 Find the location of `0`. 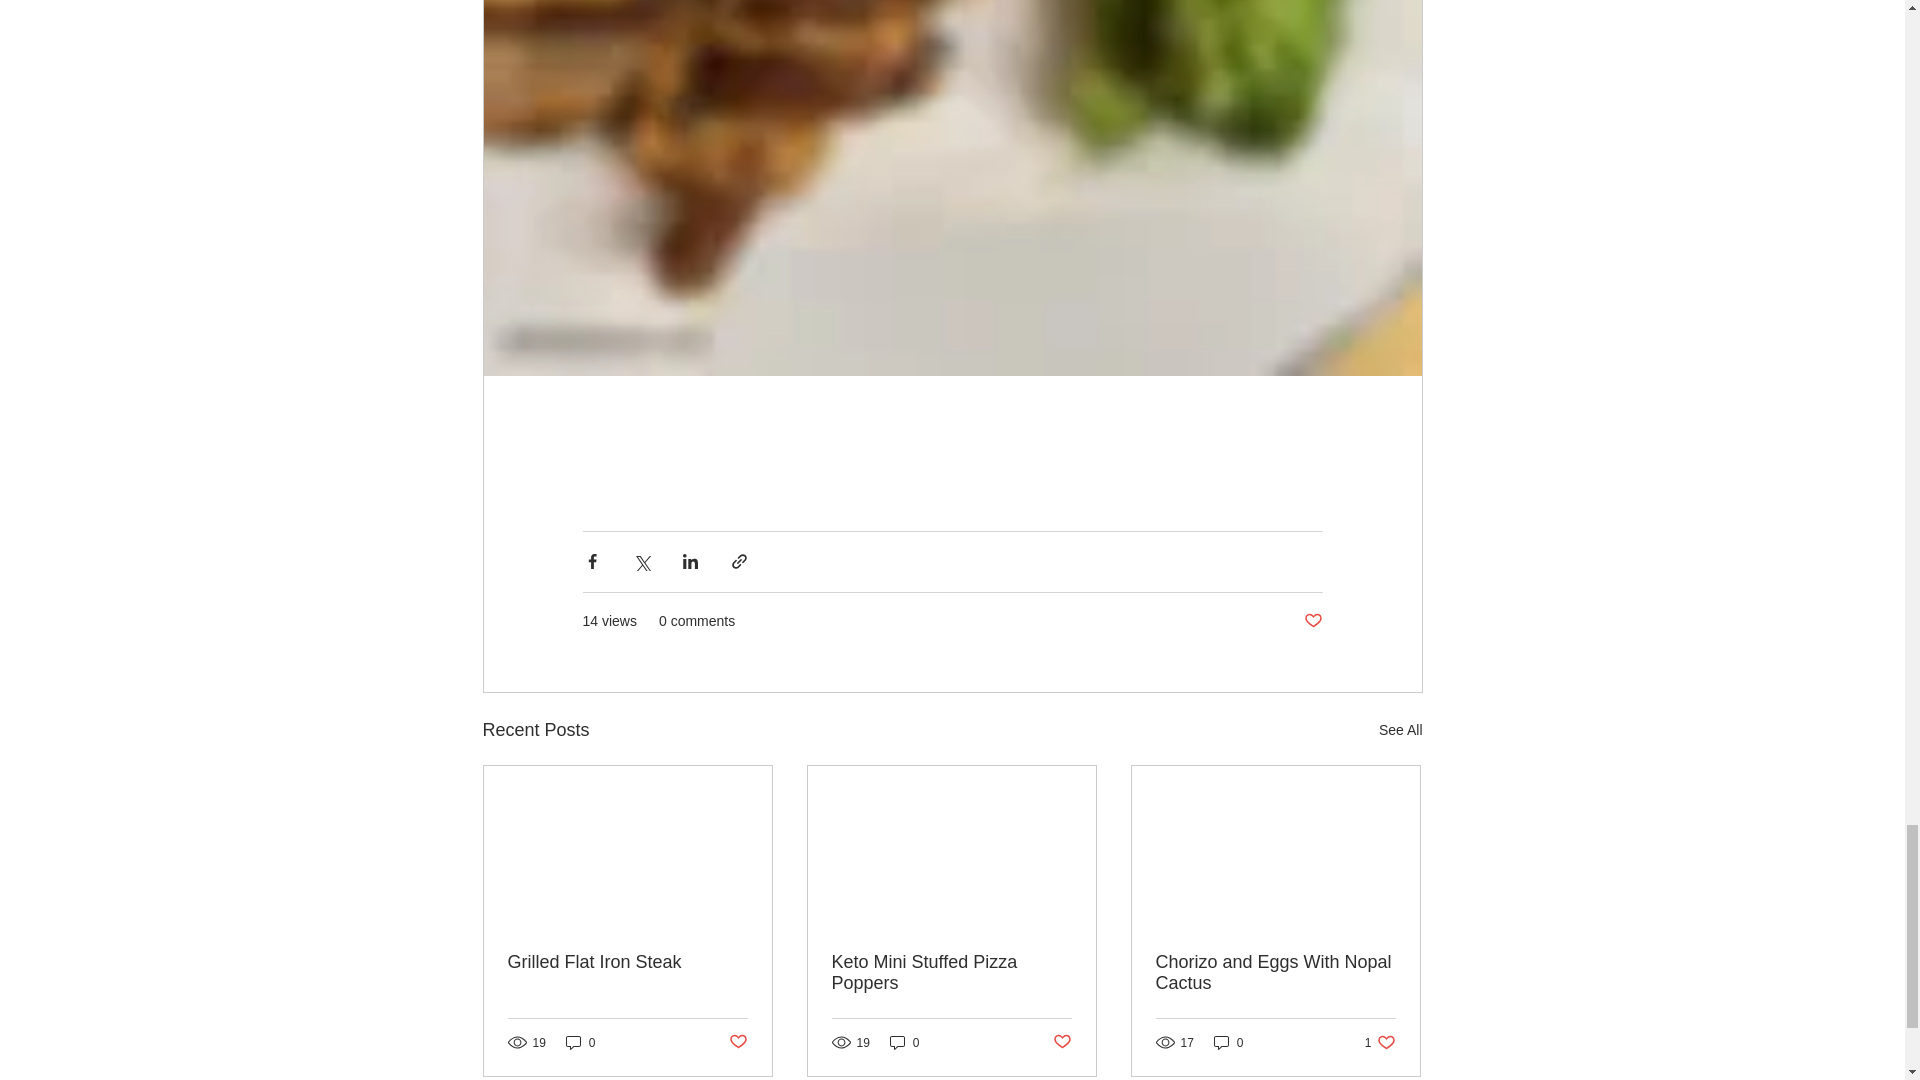

0 is located at coordinates (951, 972).